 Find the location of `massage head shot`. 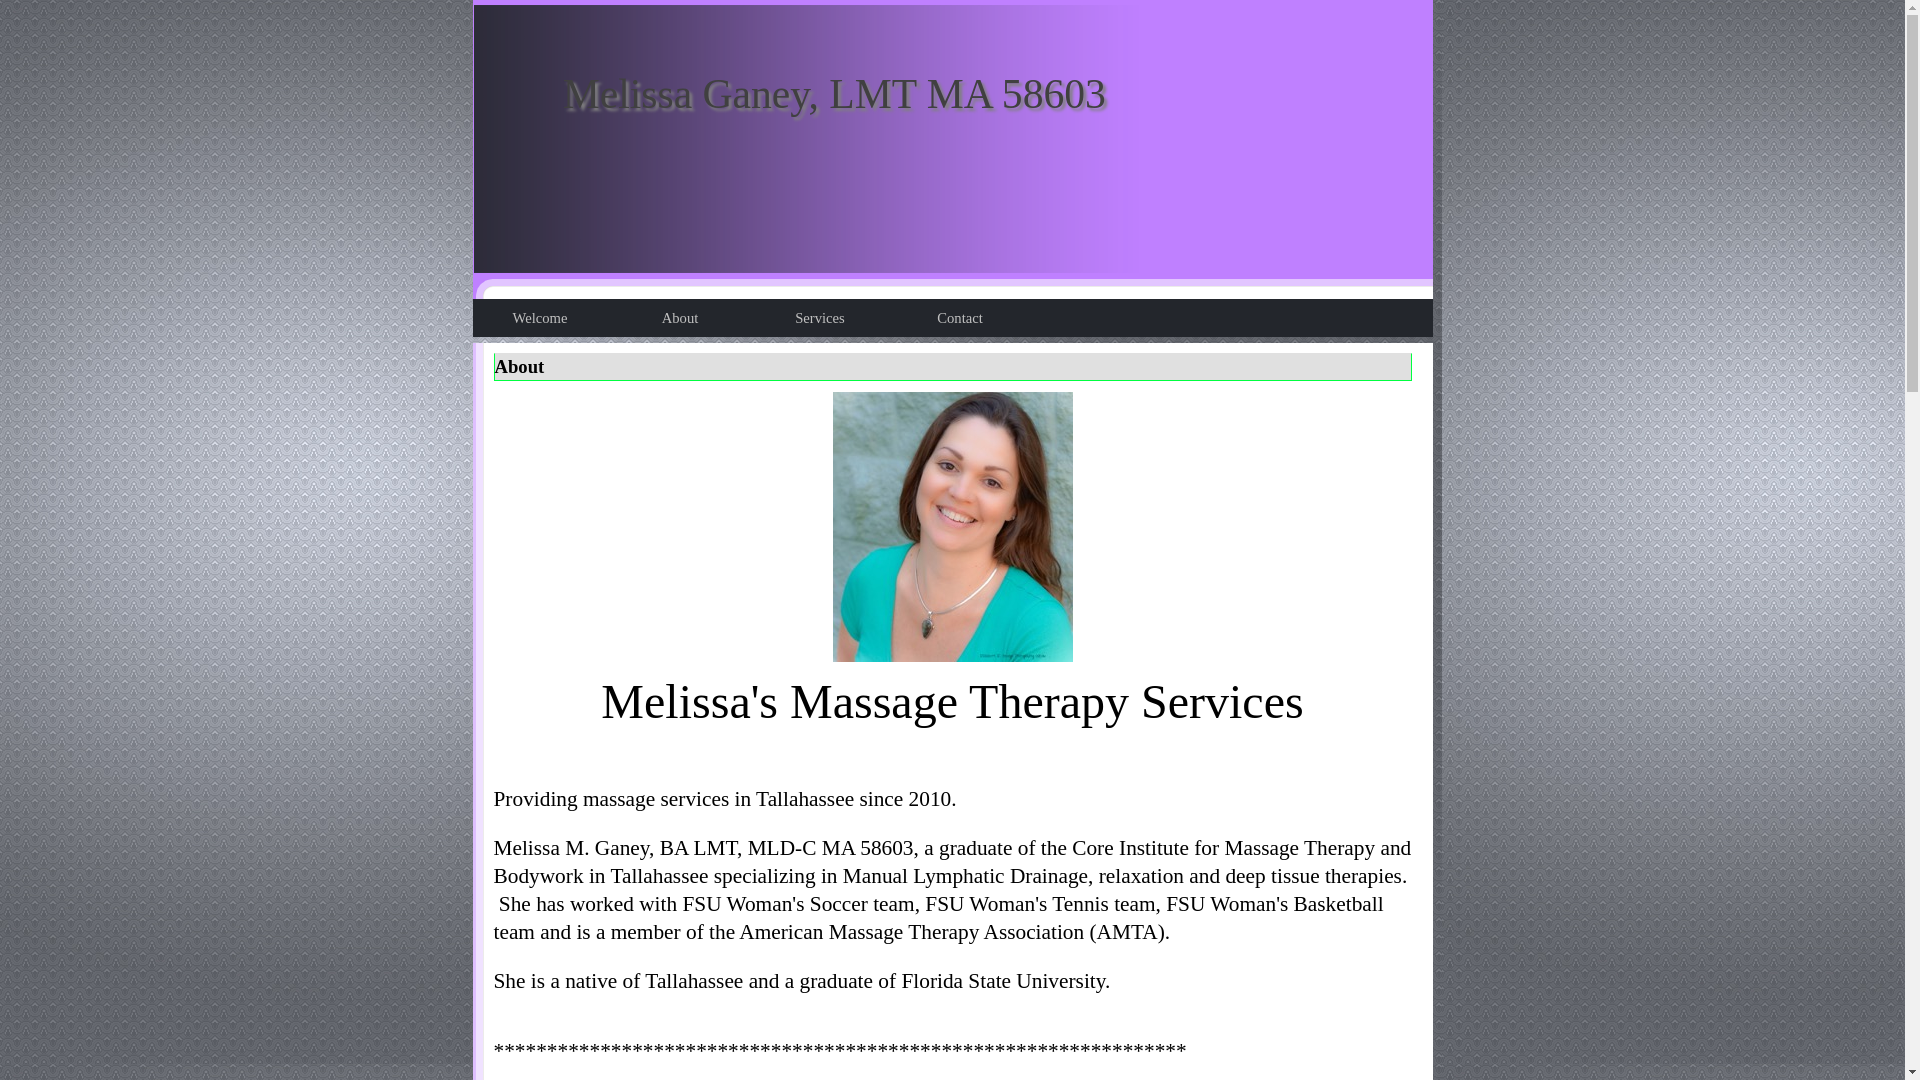

massage head shot is located at coordinates (951, 527).